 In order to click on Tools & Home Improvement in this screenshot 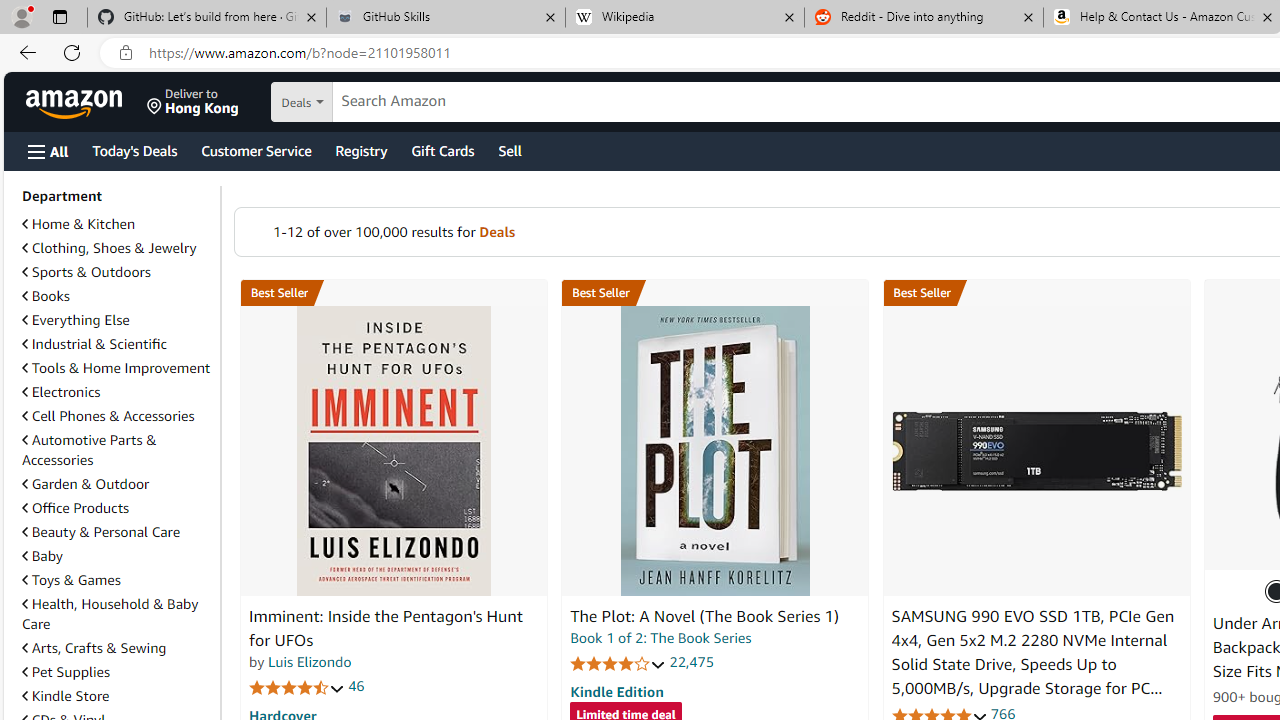, I will do `click(116, 368)`.